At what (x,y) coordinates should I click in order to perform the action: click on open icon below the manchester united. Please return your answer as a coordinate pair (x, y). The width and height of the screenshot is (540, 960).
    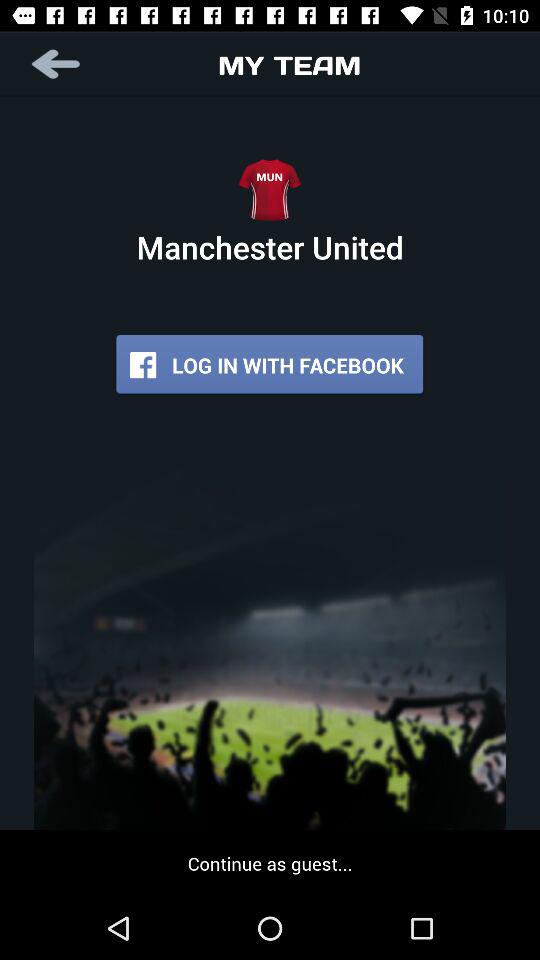
    Looking at the image, I should click on (270, 364).